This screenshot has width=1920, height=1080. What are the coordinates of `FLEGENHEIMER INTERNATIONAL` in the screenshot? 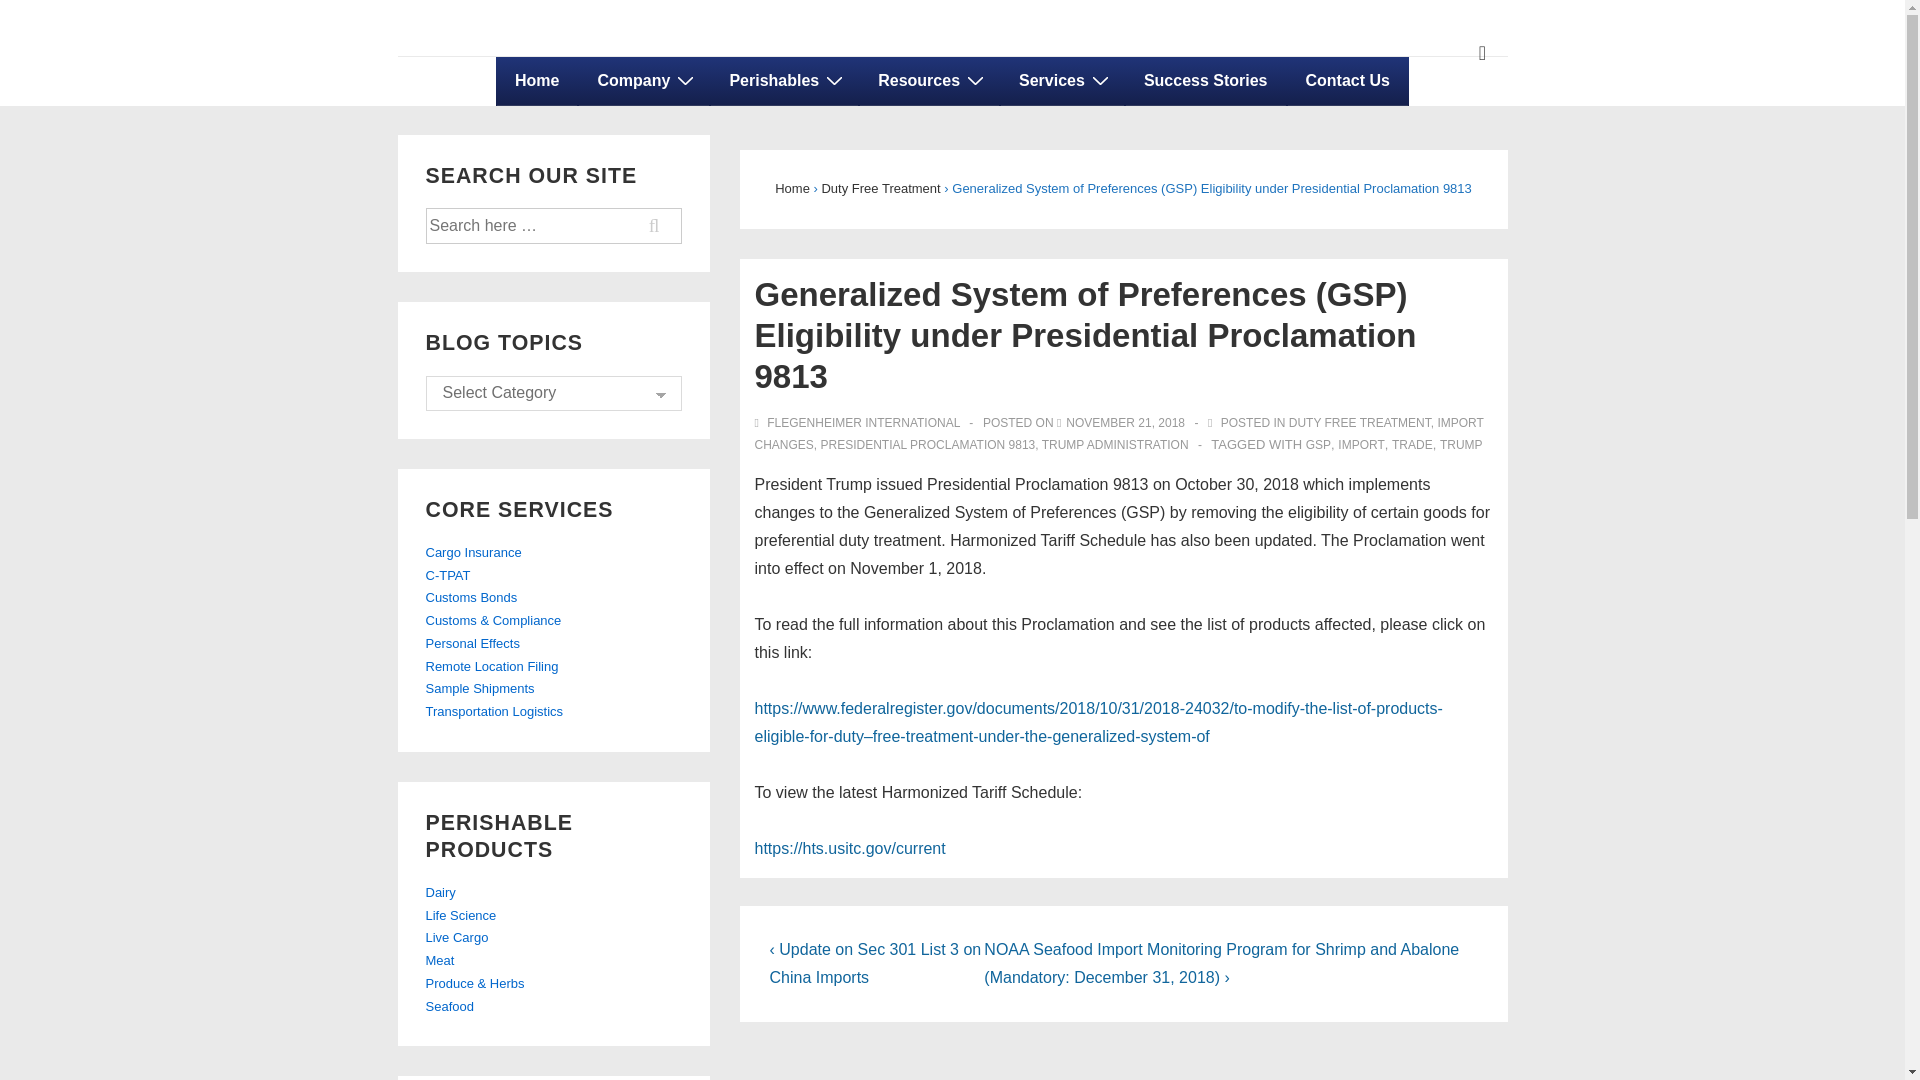 It's located at (858, 422).